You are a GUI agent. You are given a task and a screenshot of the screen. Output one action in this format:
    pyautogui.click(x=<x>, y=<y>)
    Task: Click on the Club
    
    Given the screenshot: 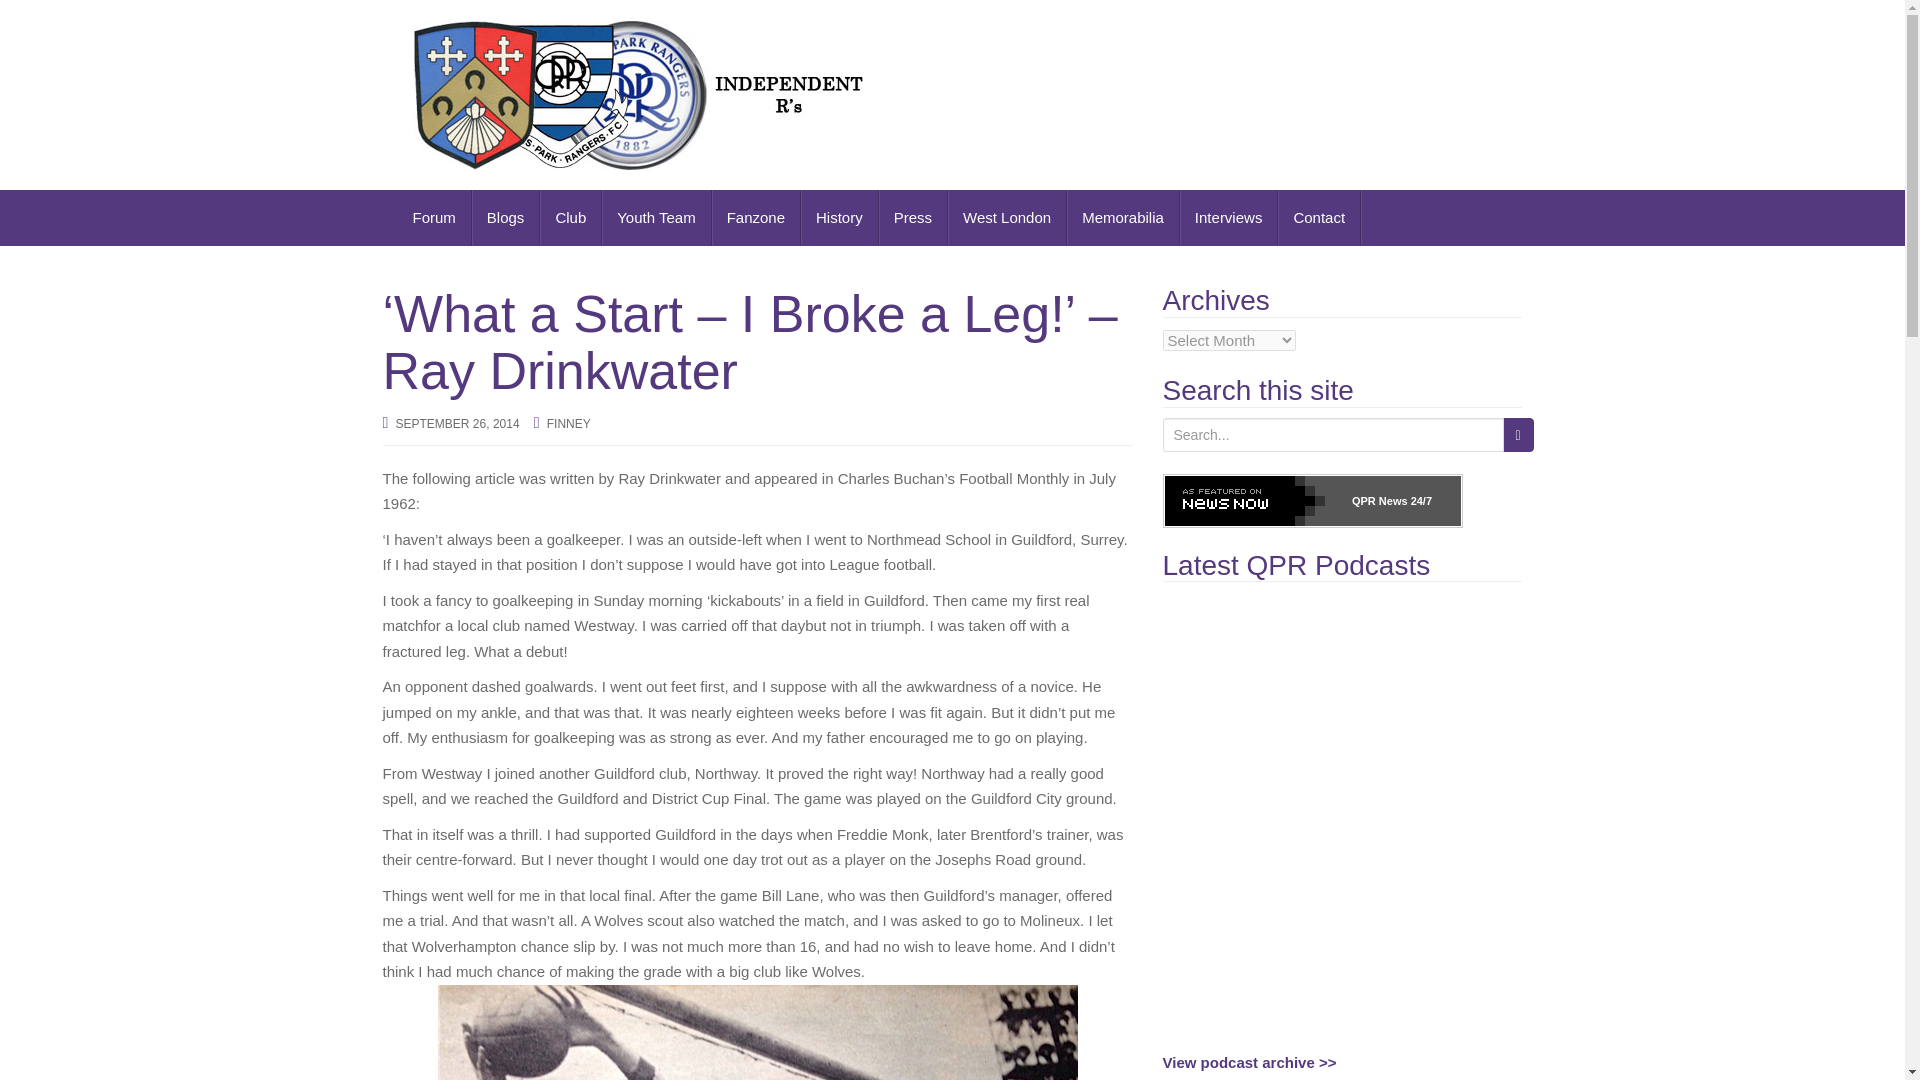 What is the action you would take?
    pyautogui.click(x=570, y=218)
    